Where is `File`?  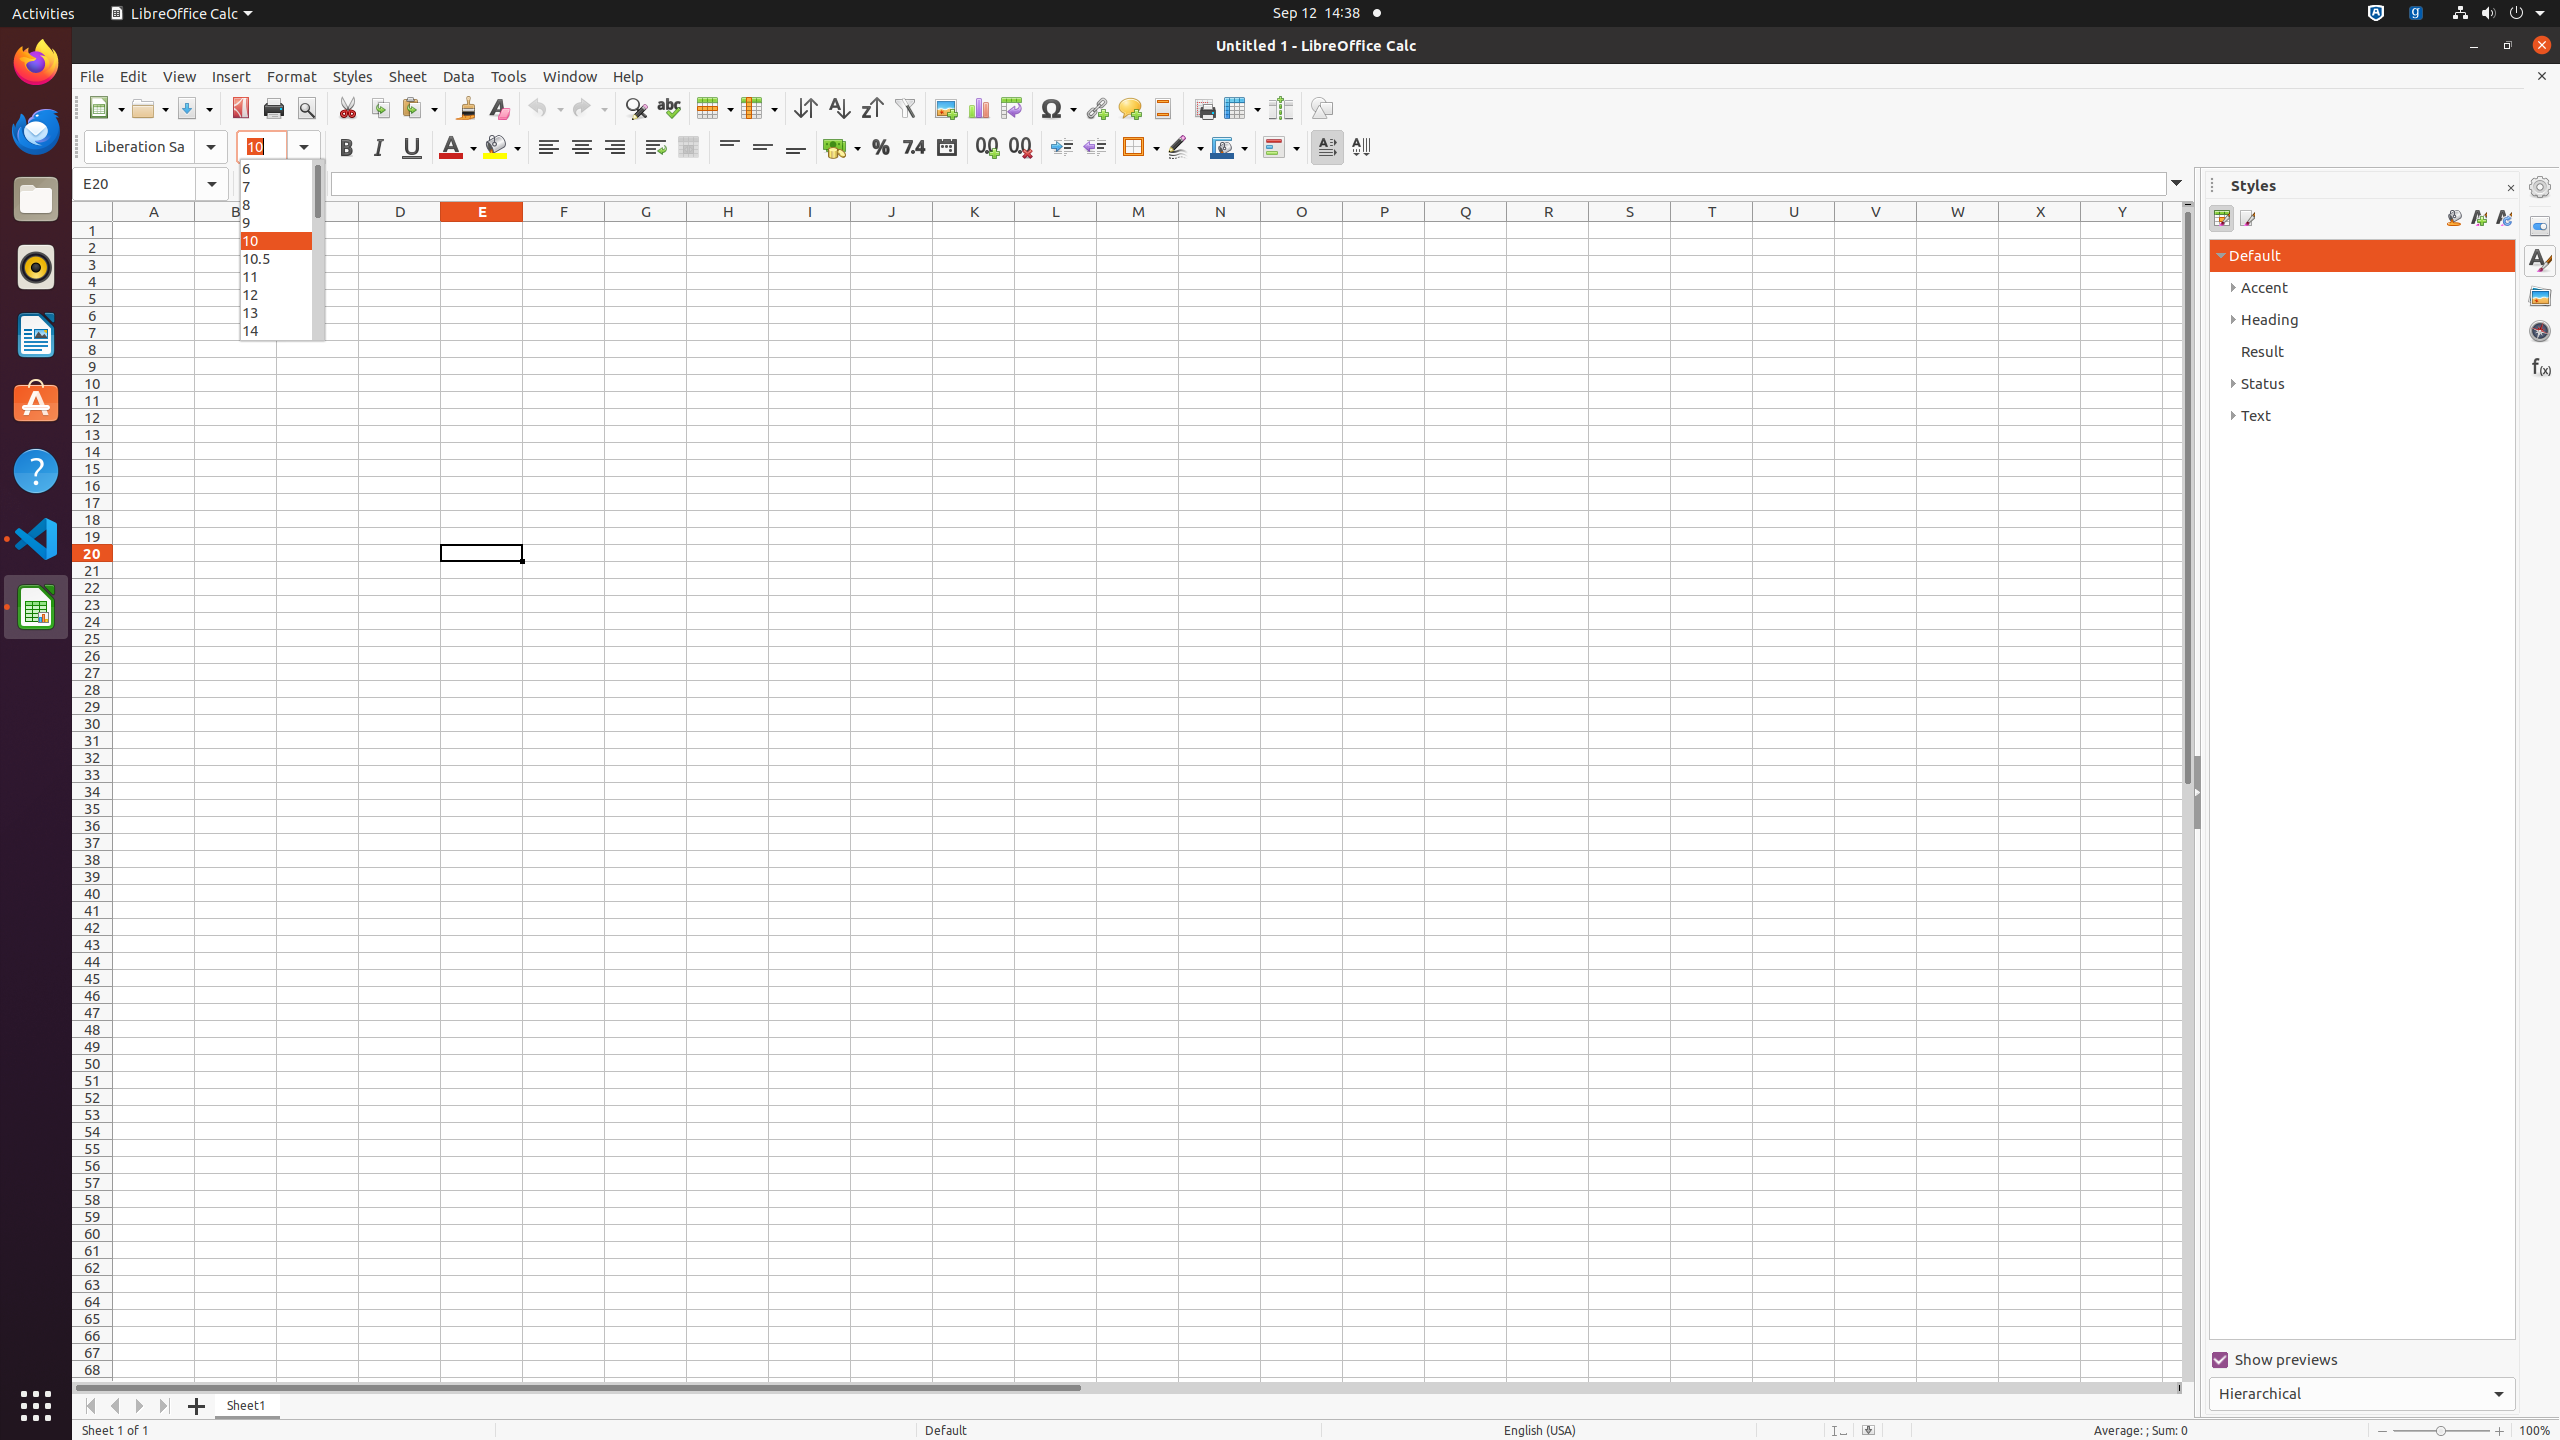
File is located at coordinates (92, 76).